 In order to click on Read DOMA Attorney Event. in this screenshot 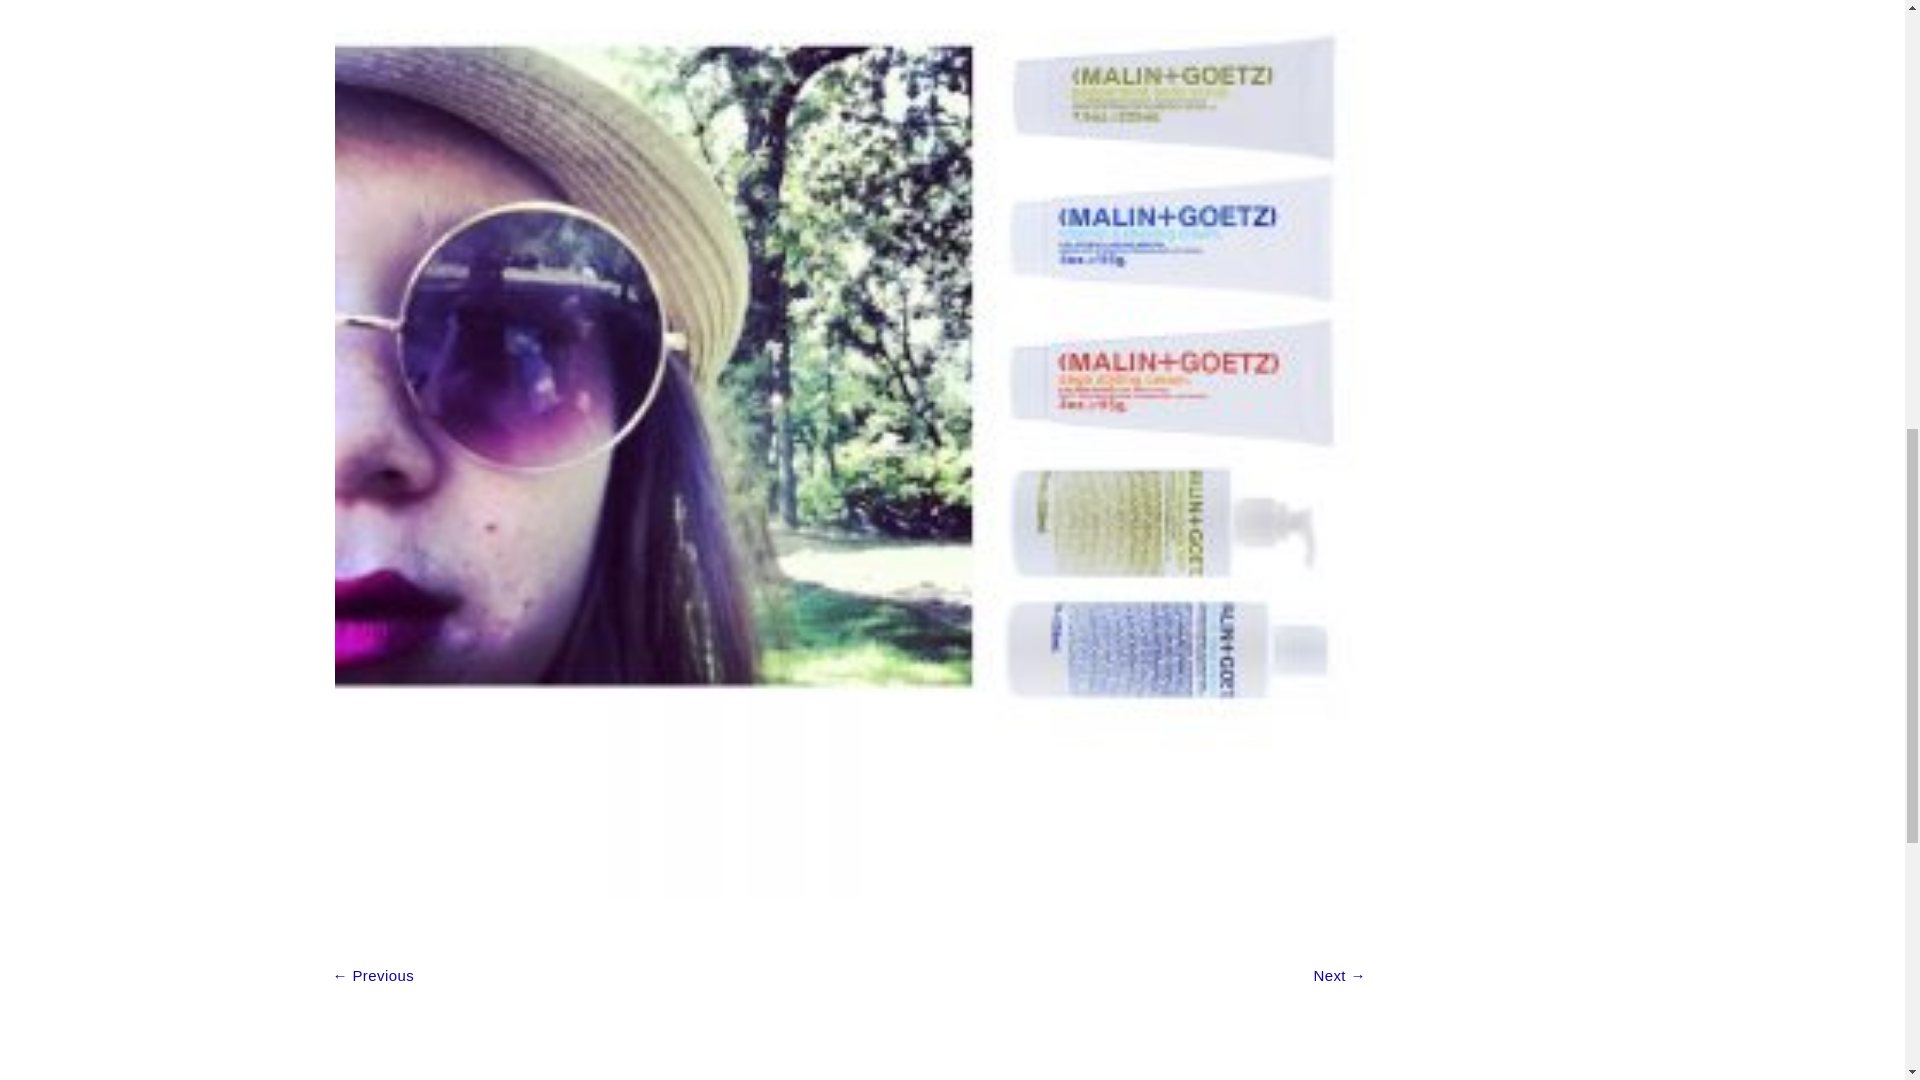, I will do `click(1339, 976)`.